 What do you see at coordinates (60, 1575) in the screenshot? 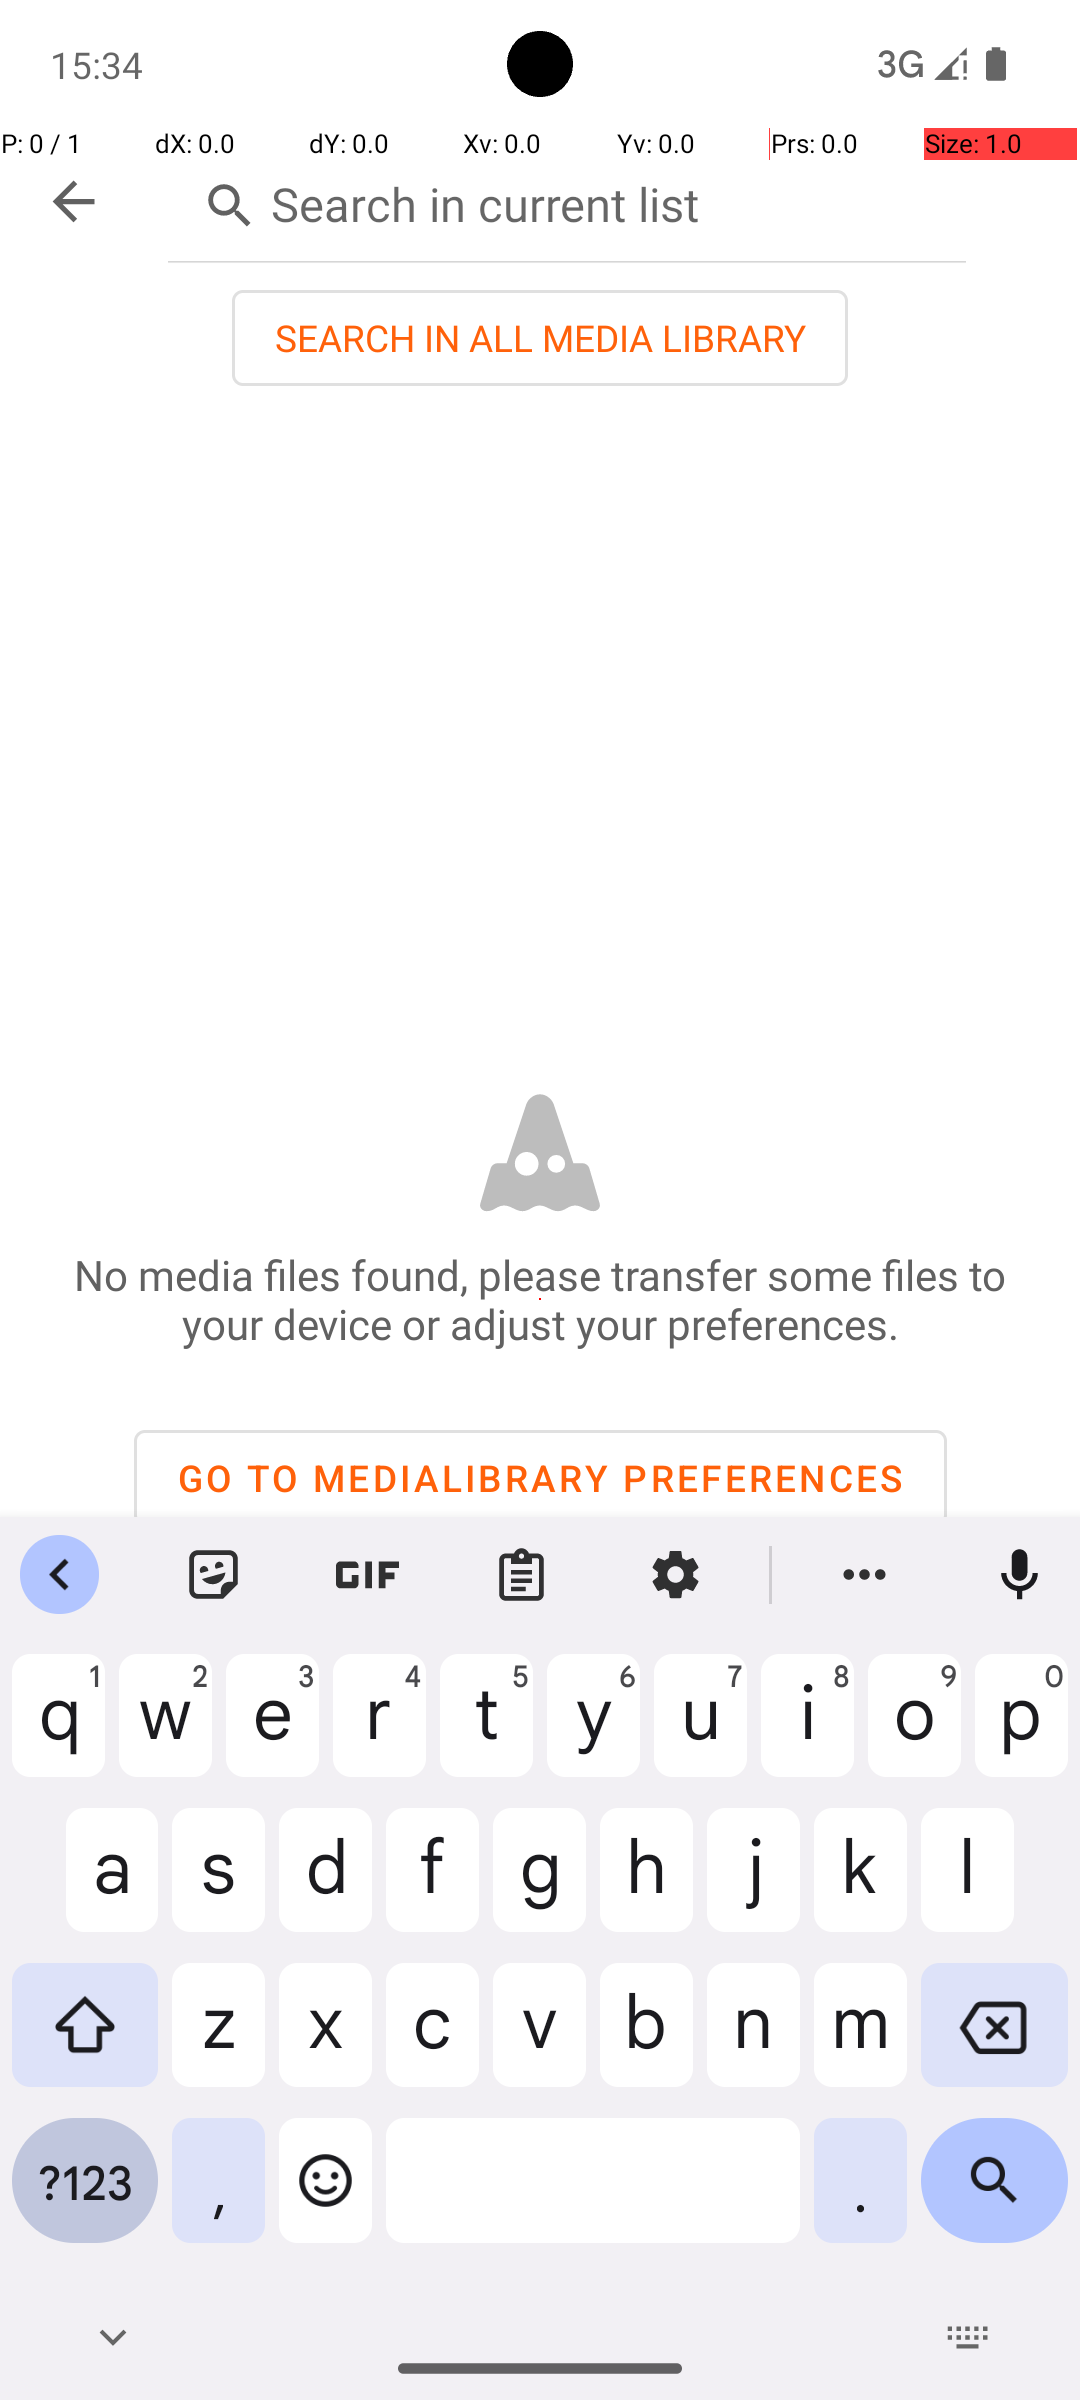
I see `Close features menu` at bounding box center [60, 1575].